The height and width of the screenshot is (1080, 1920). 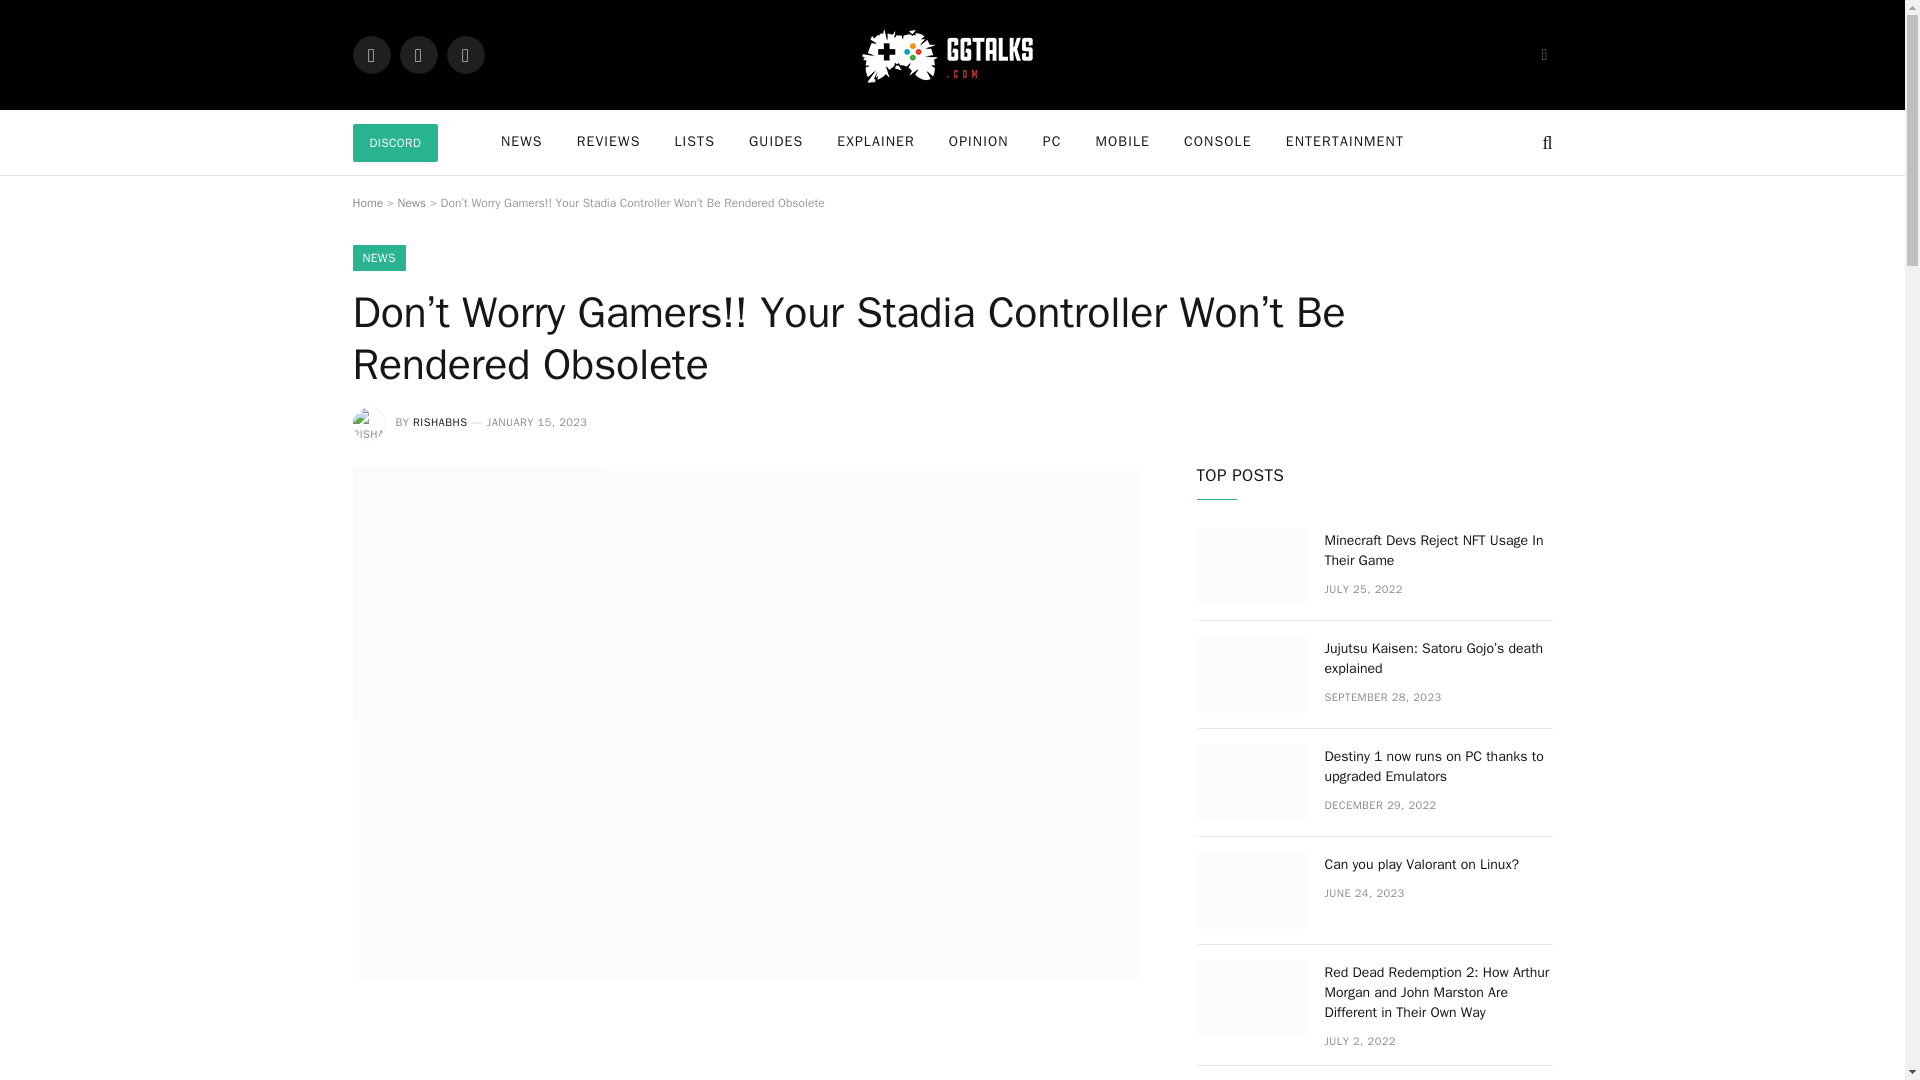 What do you see at coordinates (439, 421) in the screenshot?
I see `Posts by Rishabhs` at bounding box center [439, 421].